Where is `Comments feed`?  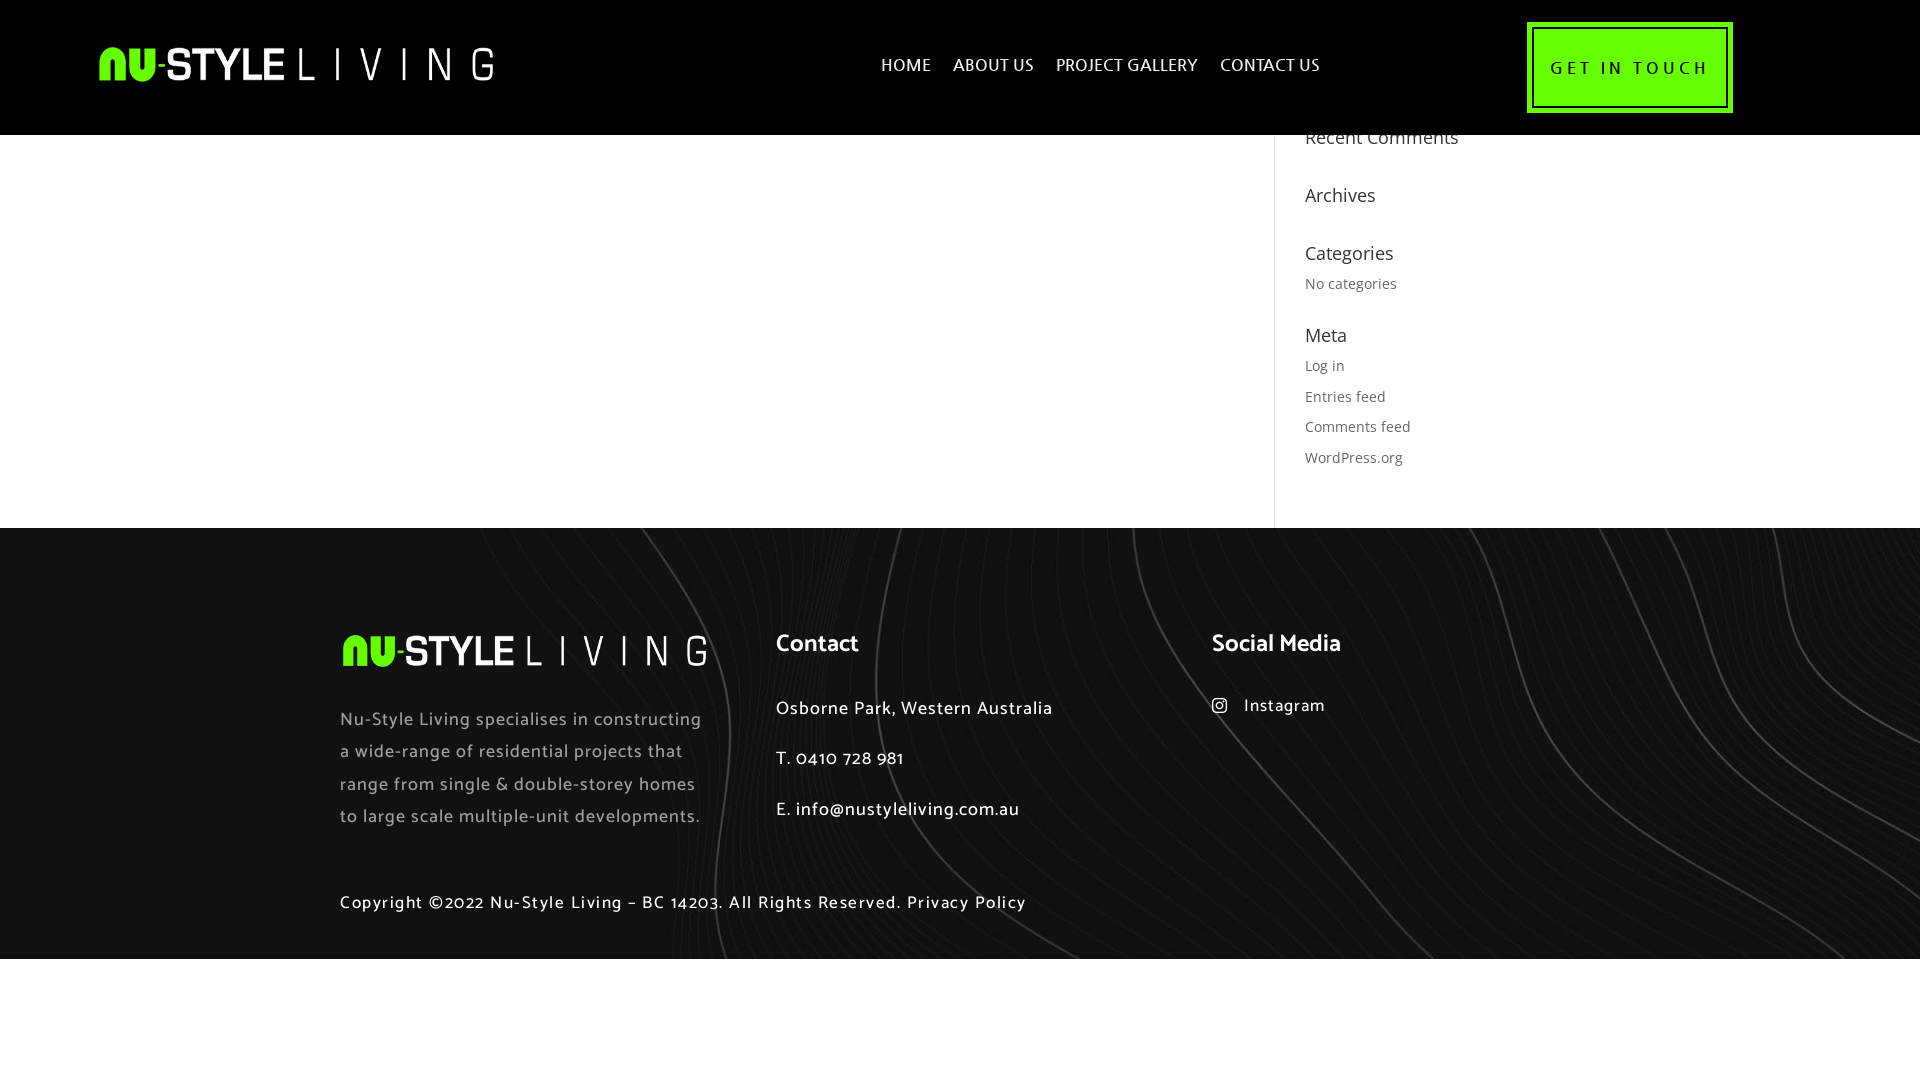
Comments feed is located at coordinates (1358, 426).